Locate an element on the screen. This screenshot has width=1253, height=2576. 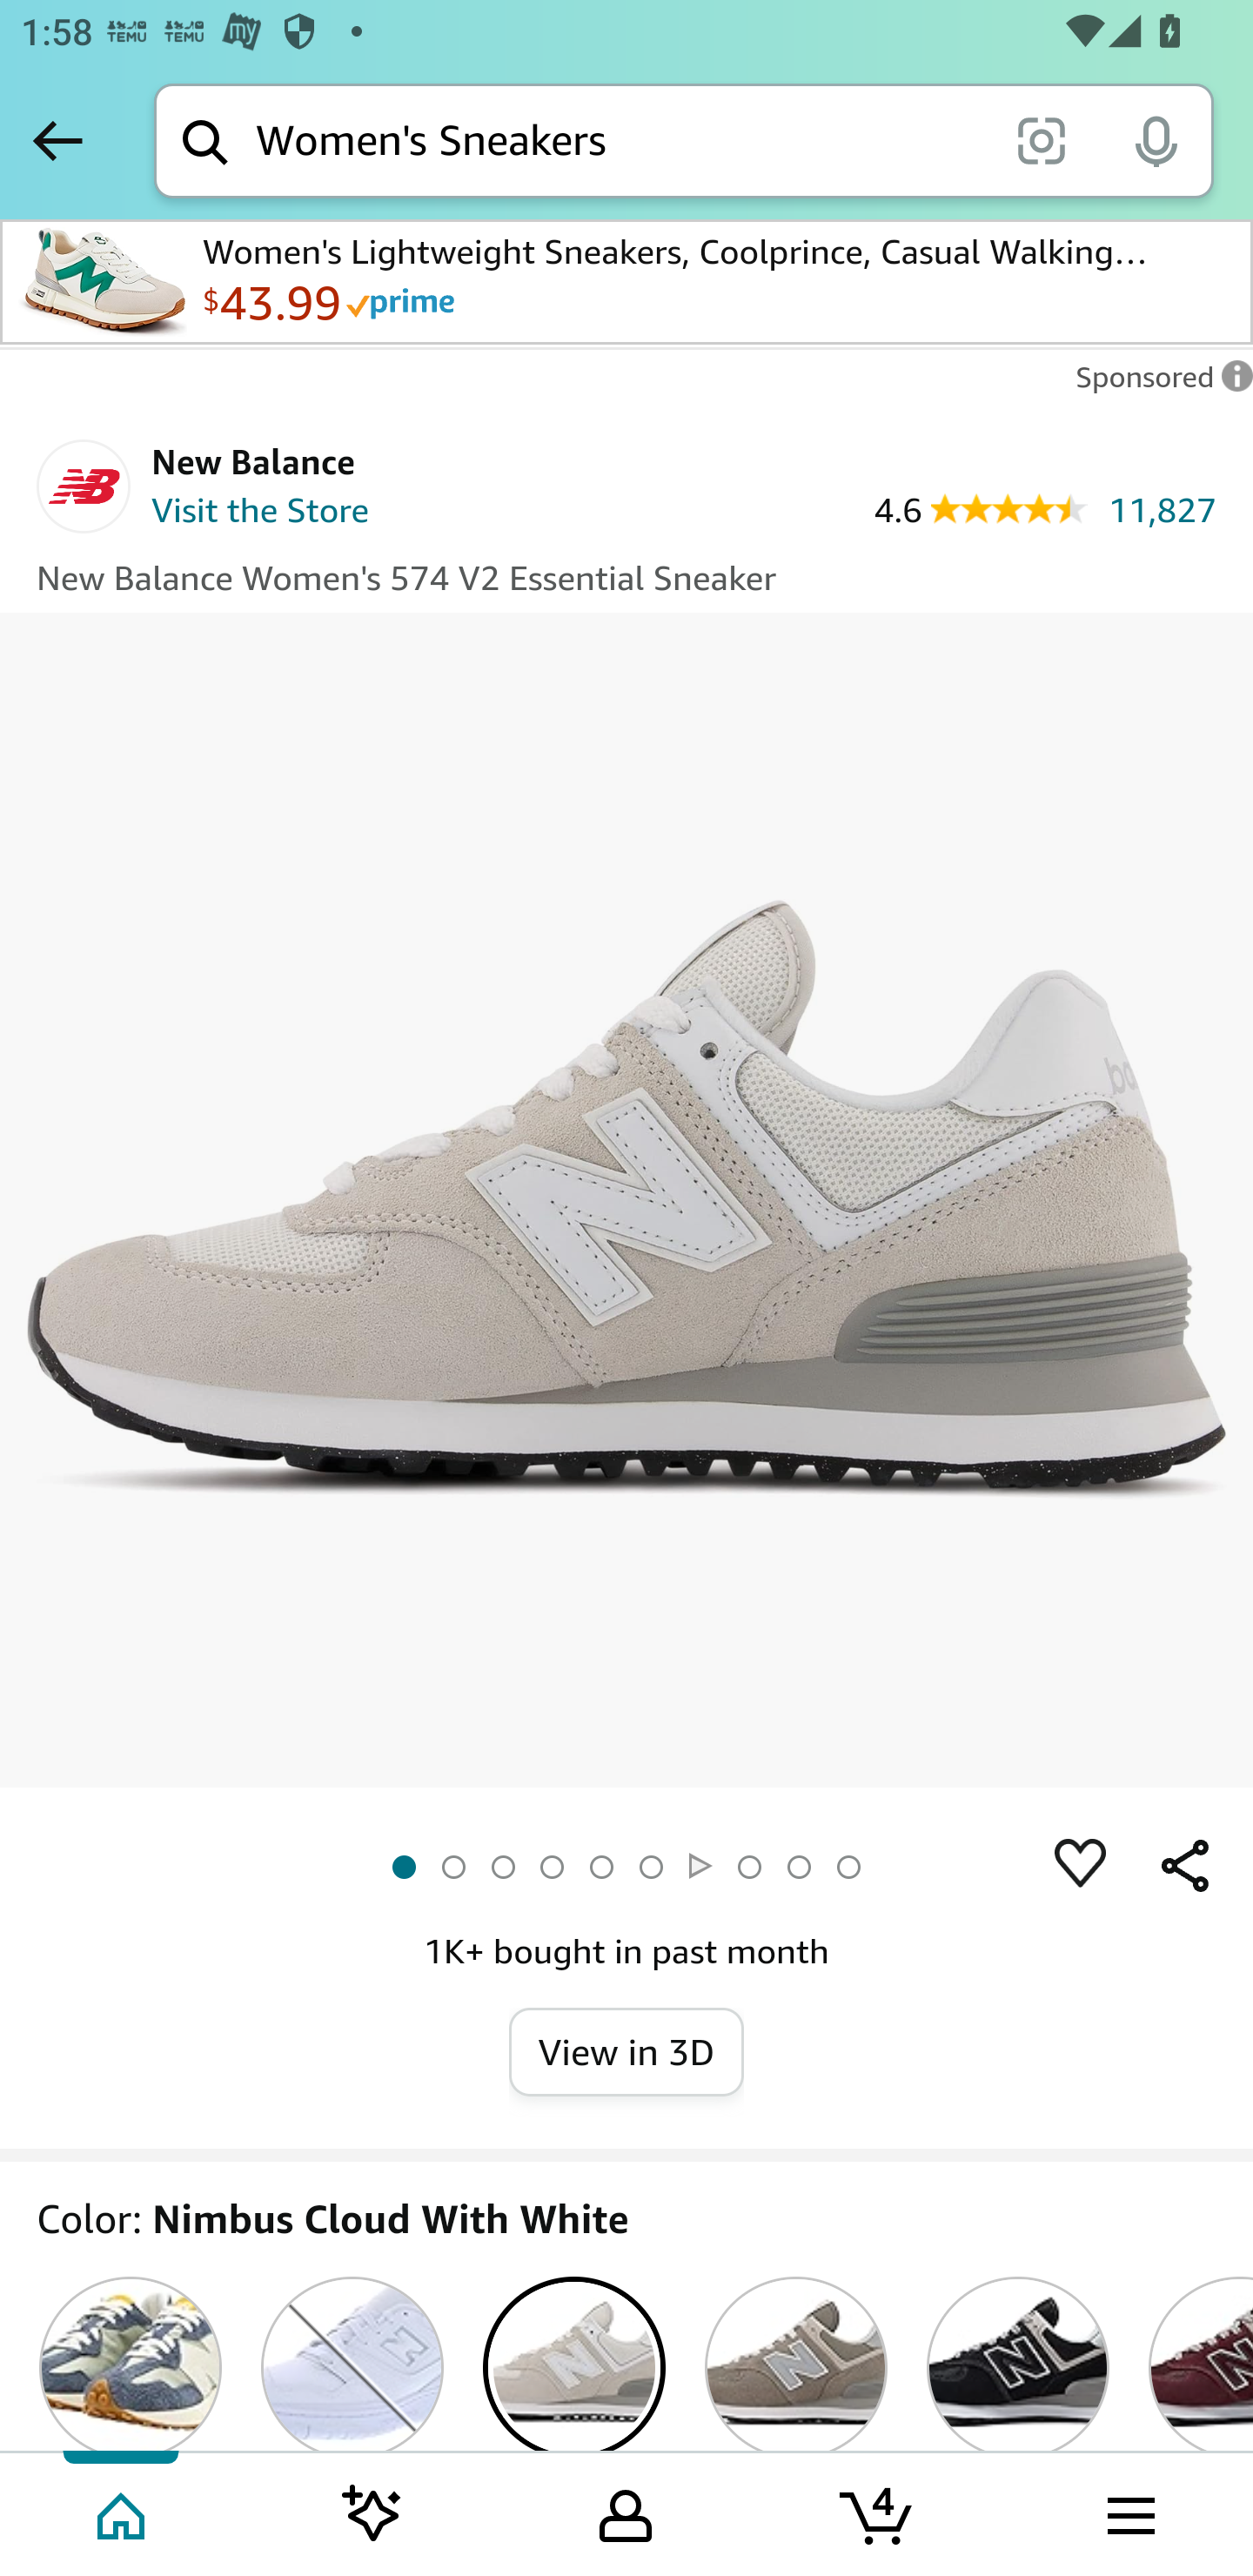
Visit the Store, New Balance is located at coordinates (261, 513).